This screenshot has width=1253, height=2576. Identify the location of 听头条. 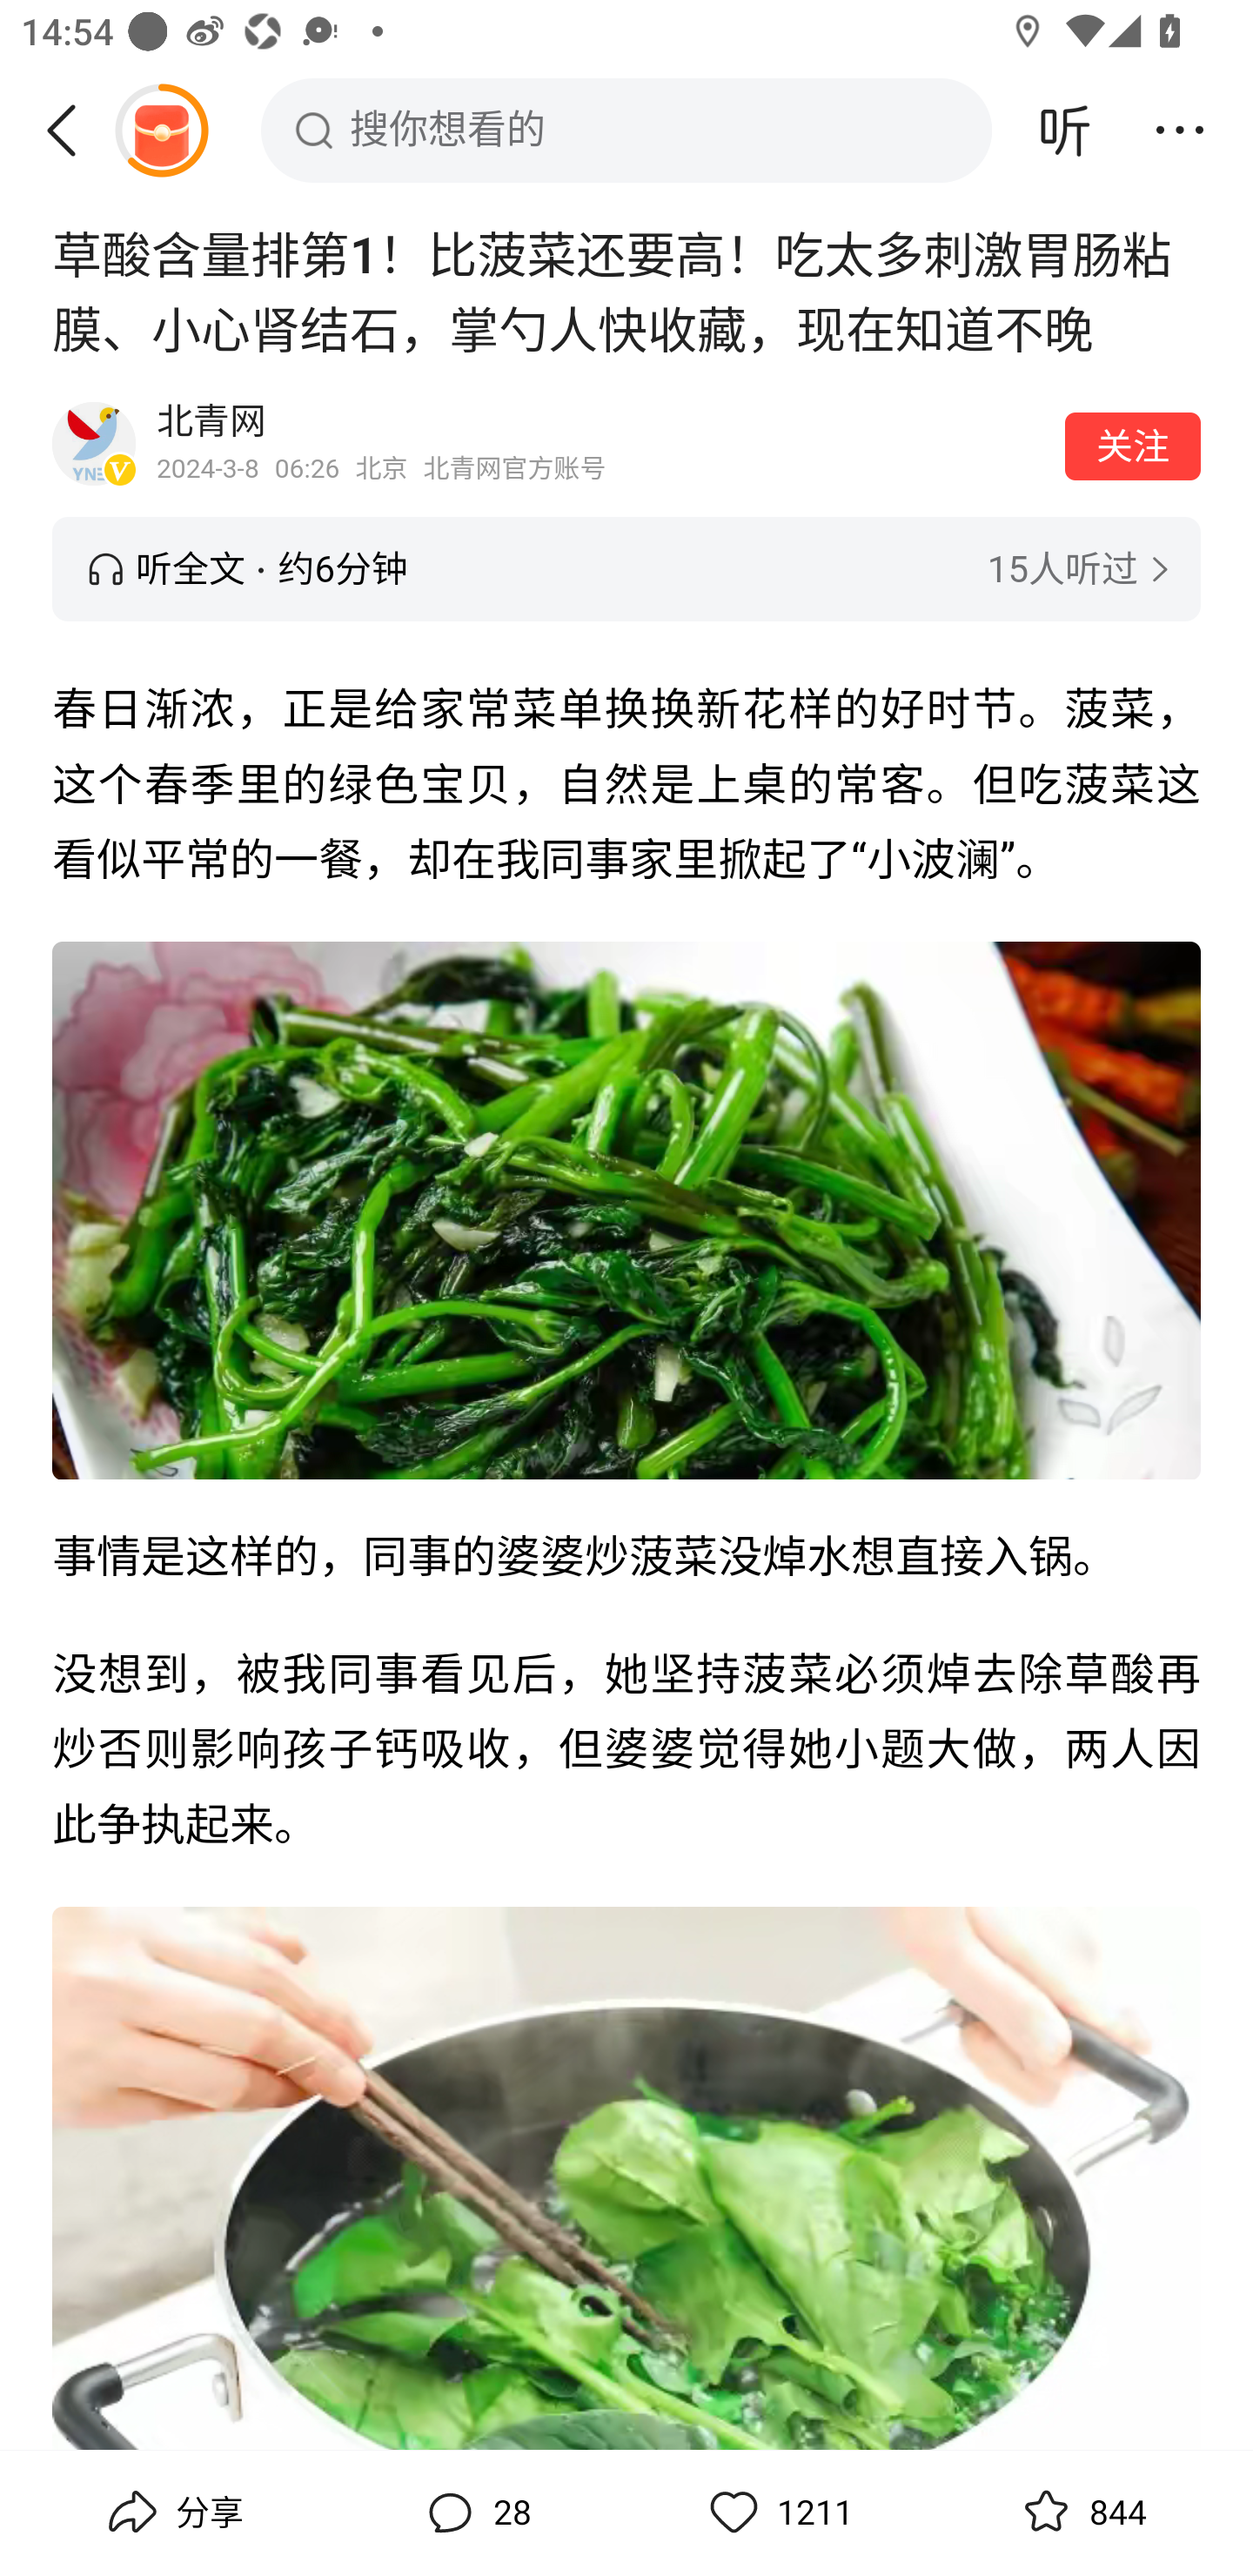
(1065, 130).